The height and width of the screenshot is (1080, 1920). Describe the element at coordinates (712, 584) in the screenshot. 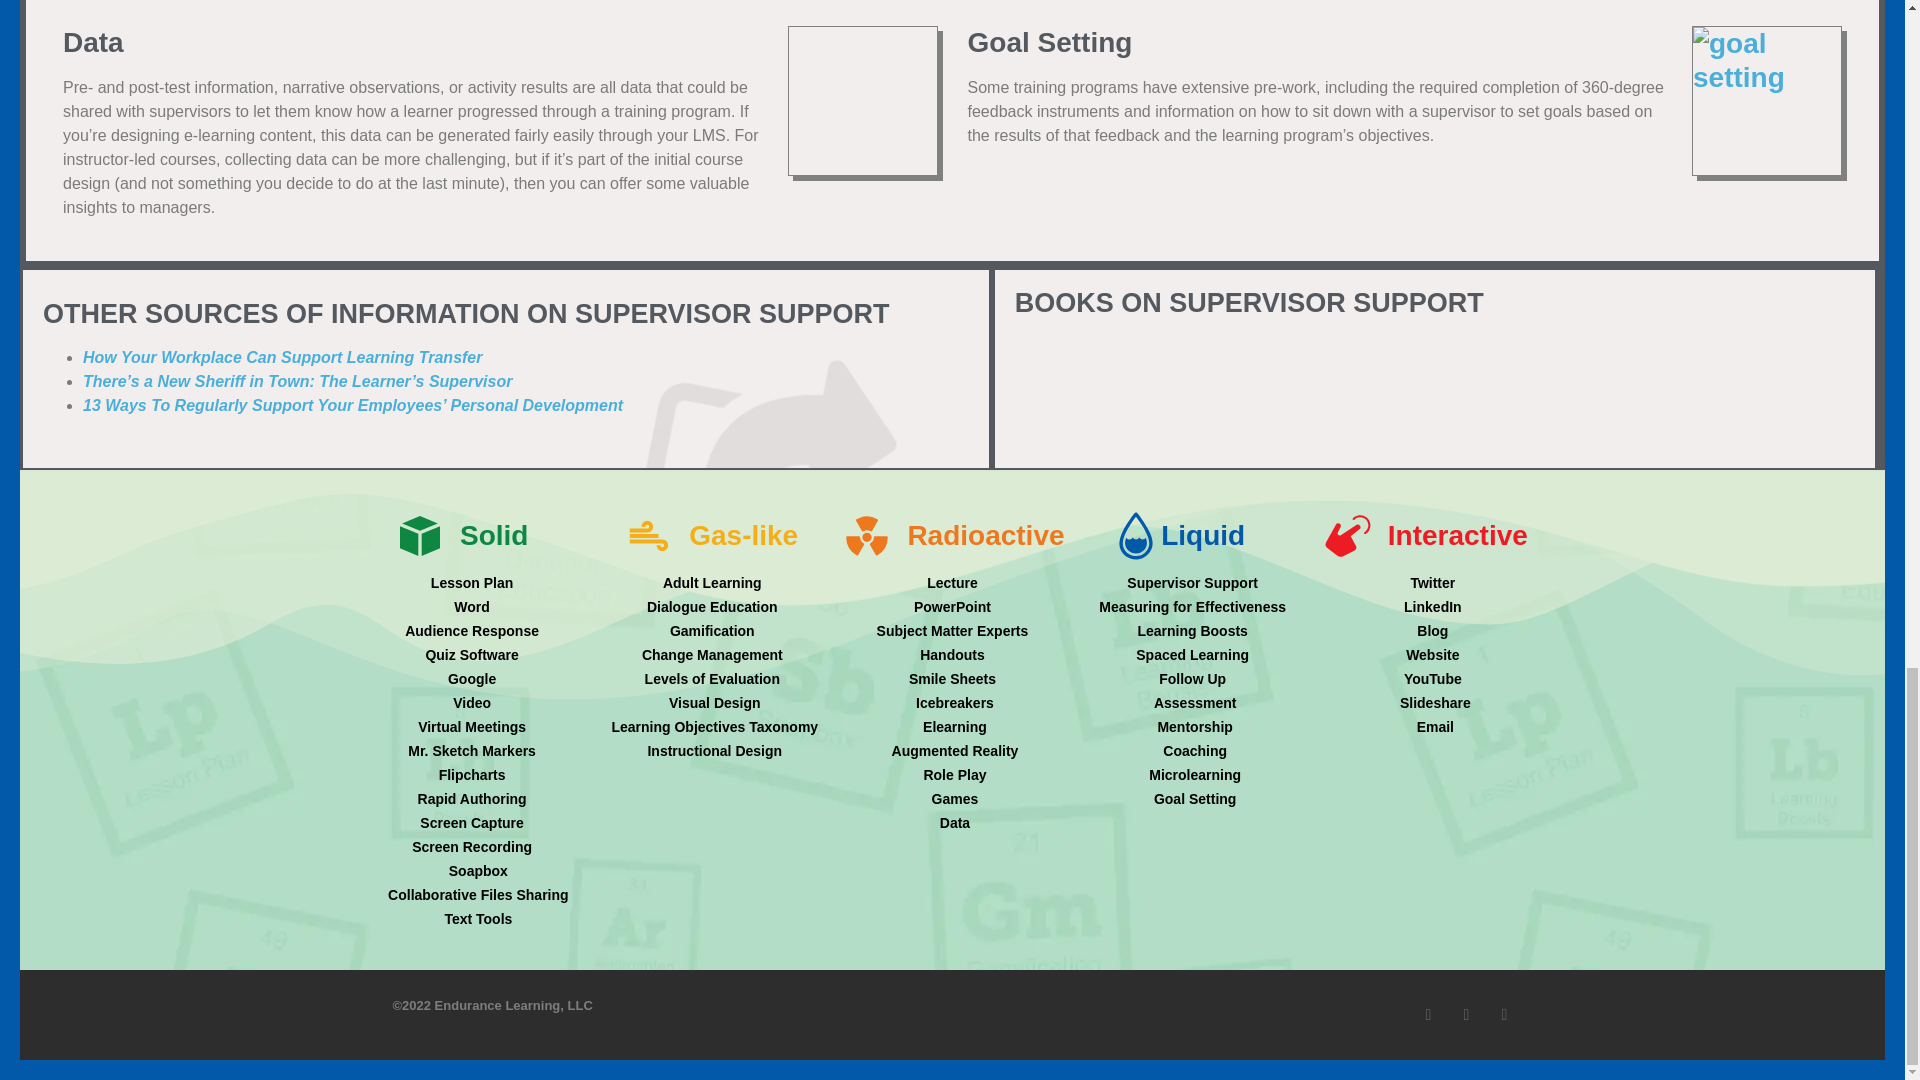

I see `Adult Learning` at that location.